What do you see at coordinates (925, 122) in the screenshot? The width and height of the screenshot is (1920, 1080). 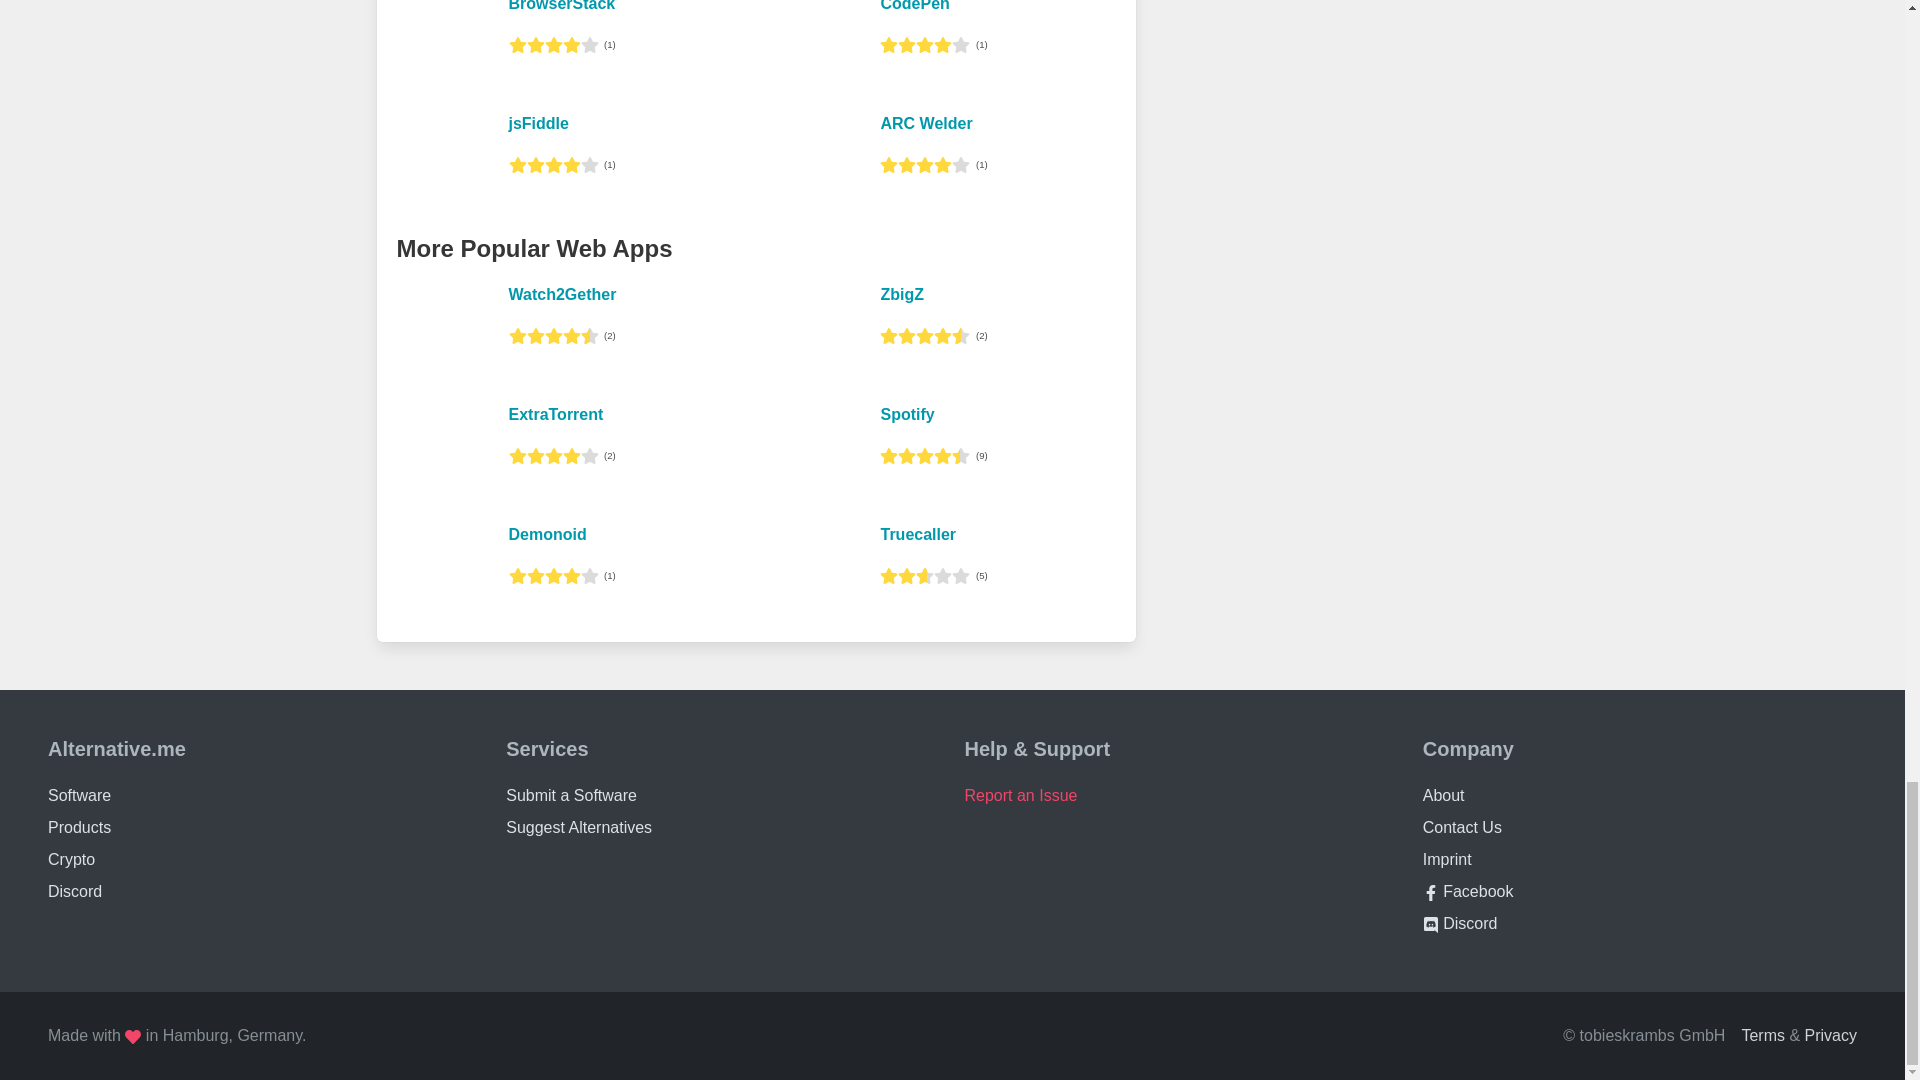 I see `ARC Welder` at bounding box center [925, 122].